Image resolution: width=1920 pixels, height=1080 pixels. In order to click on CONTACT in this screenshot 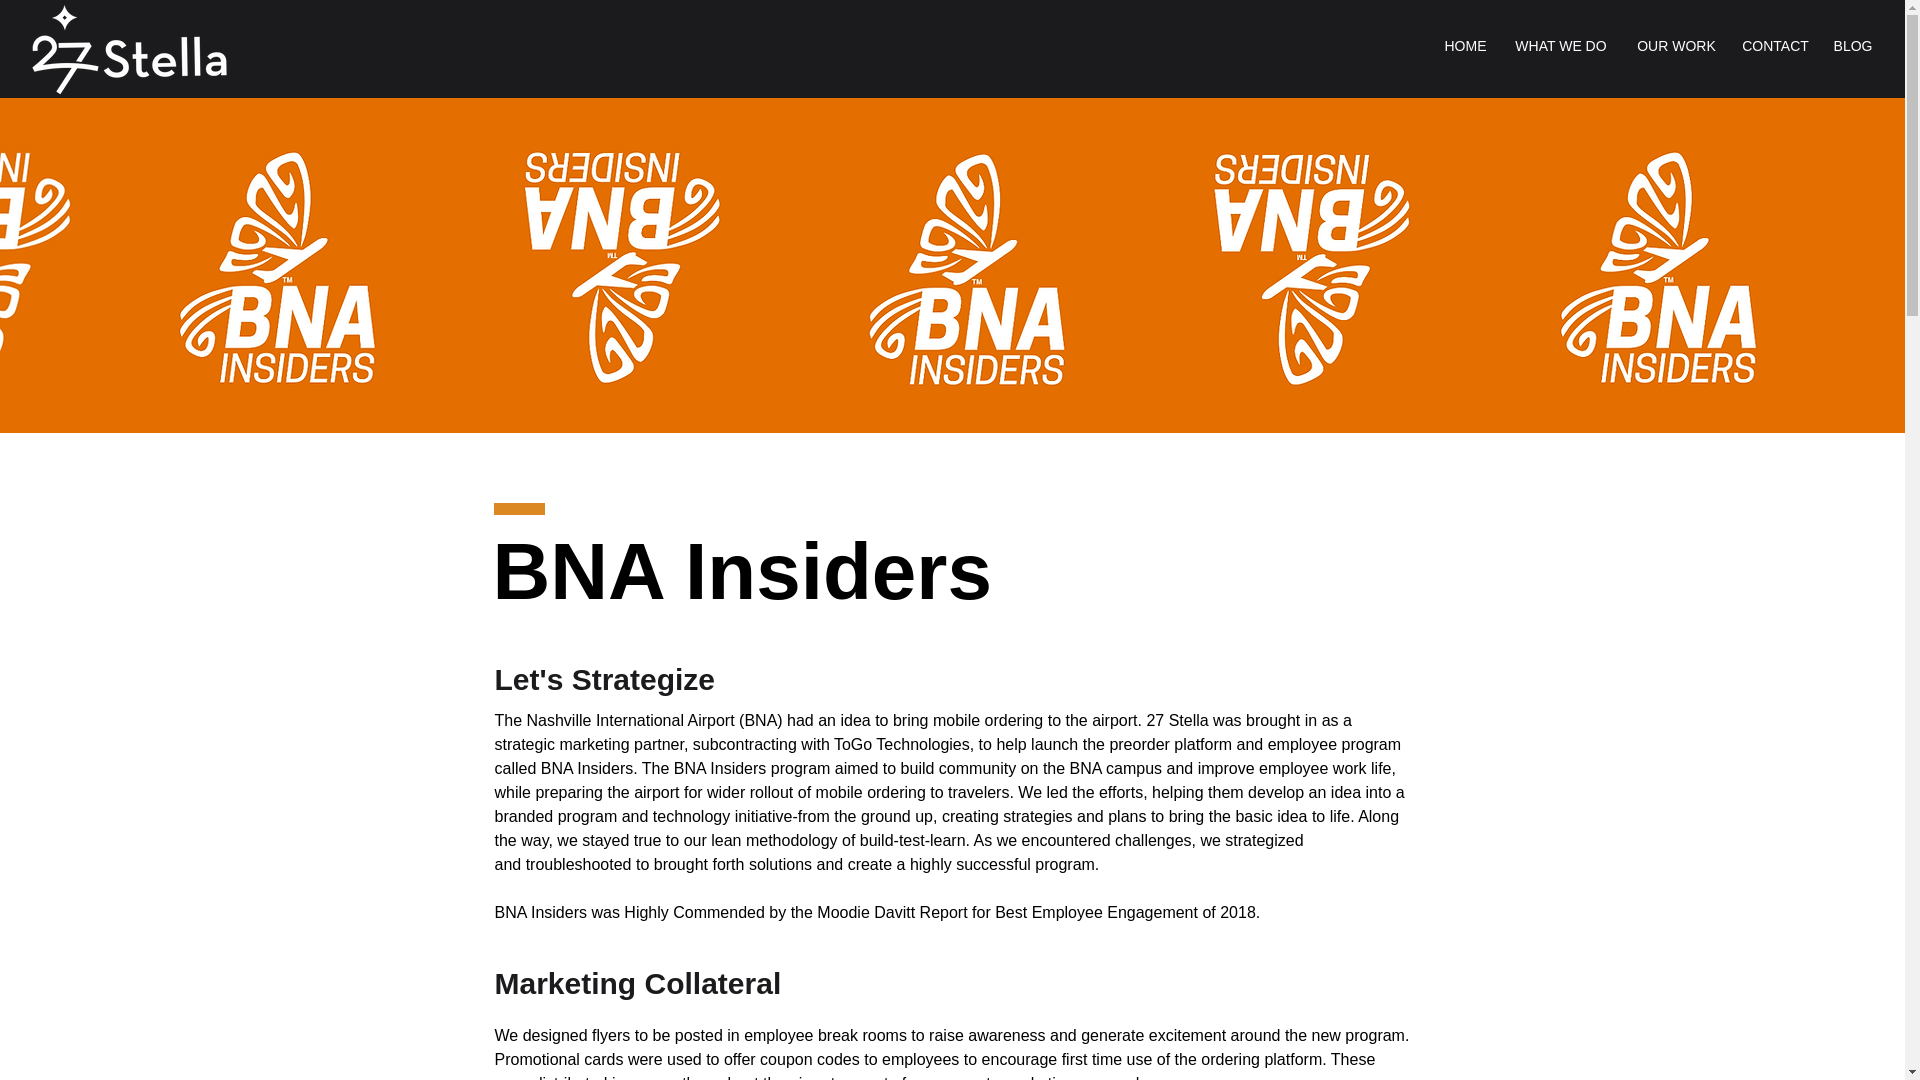, I will do `click(1774, 46)`.